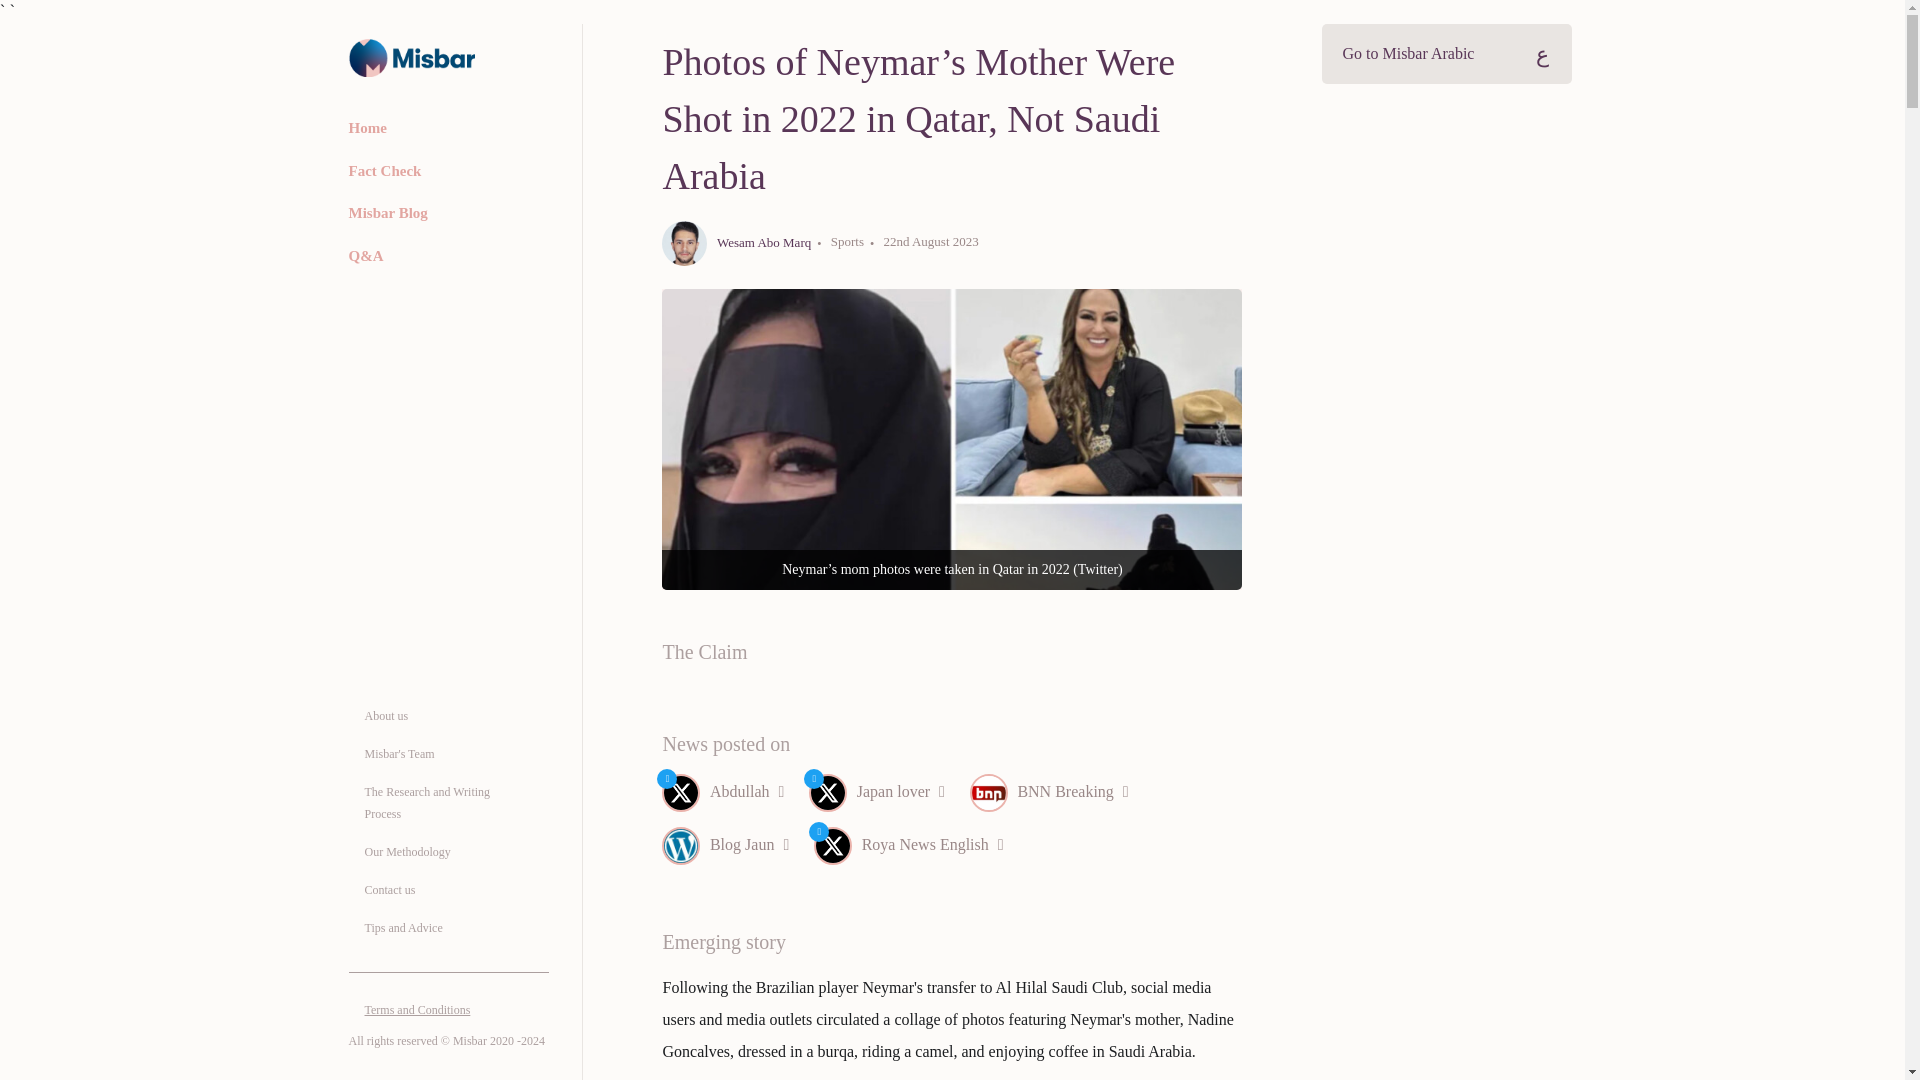 This screenshot has height=1080, width=1920. Describe the element at coordinates (391, 209) in the screenshot. I see `Misbar Blog` at that location.